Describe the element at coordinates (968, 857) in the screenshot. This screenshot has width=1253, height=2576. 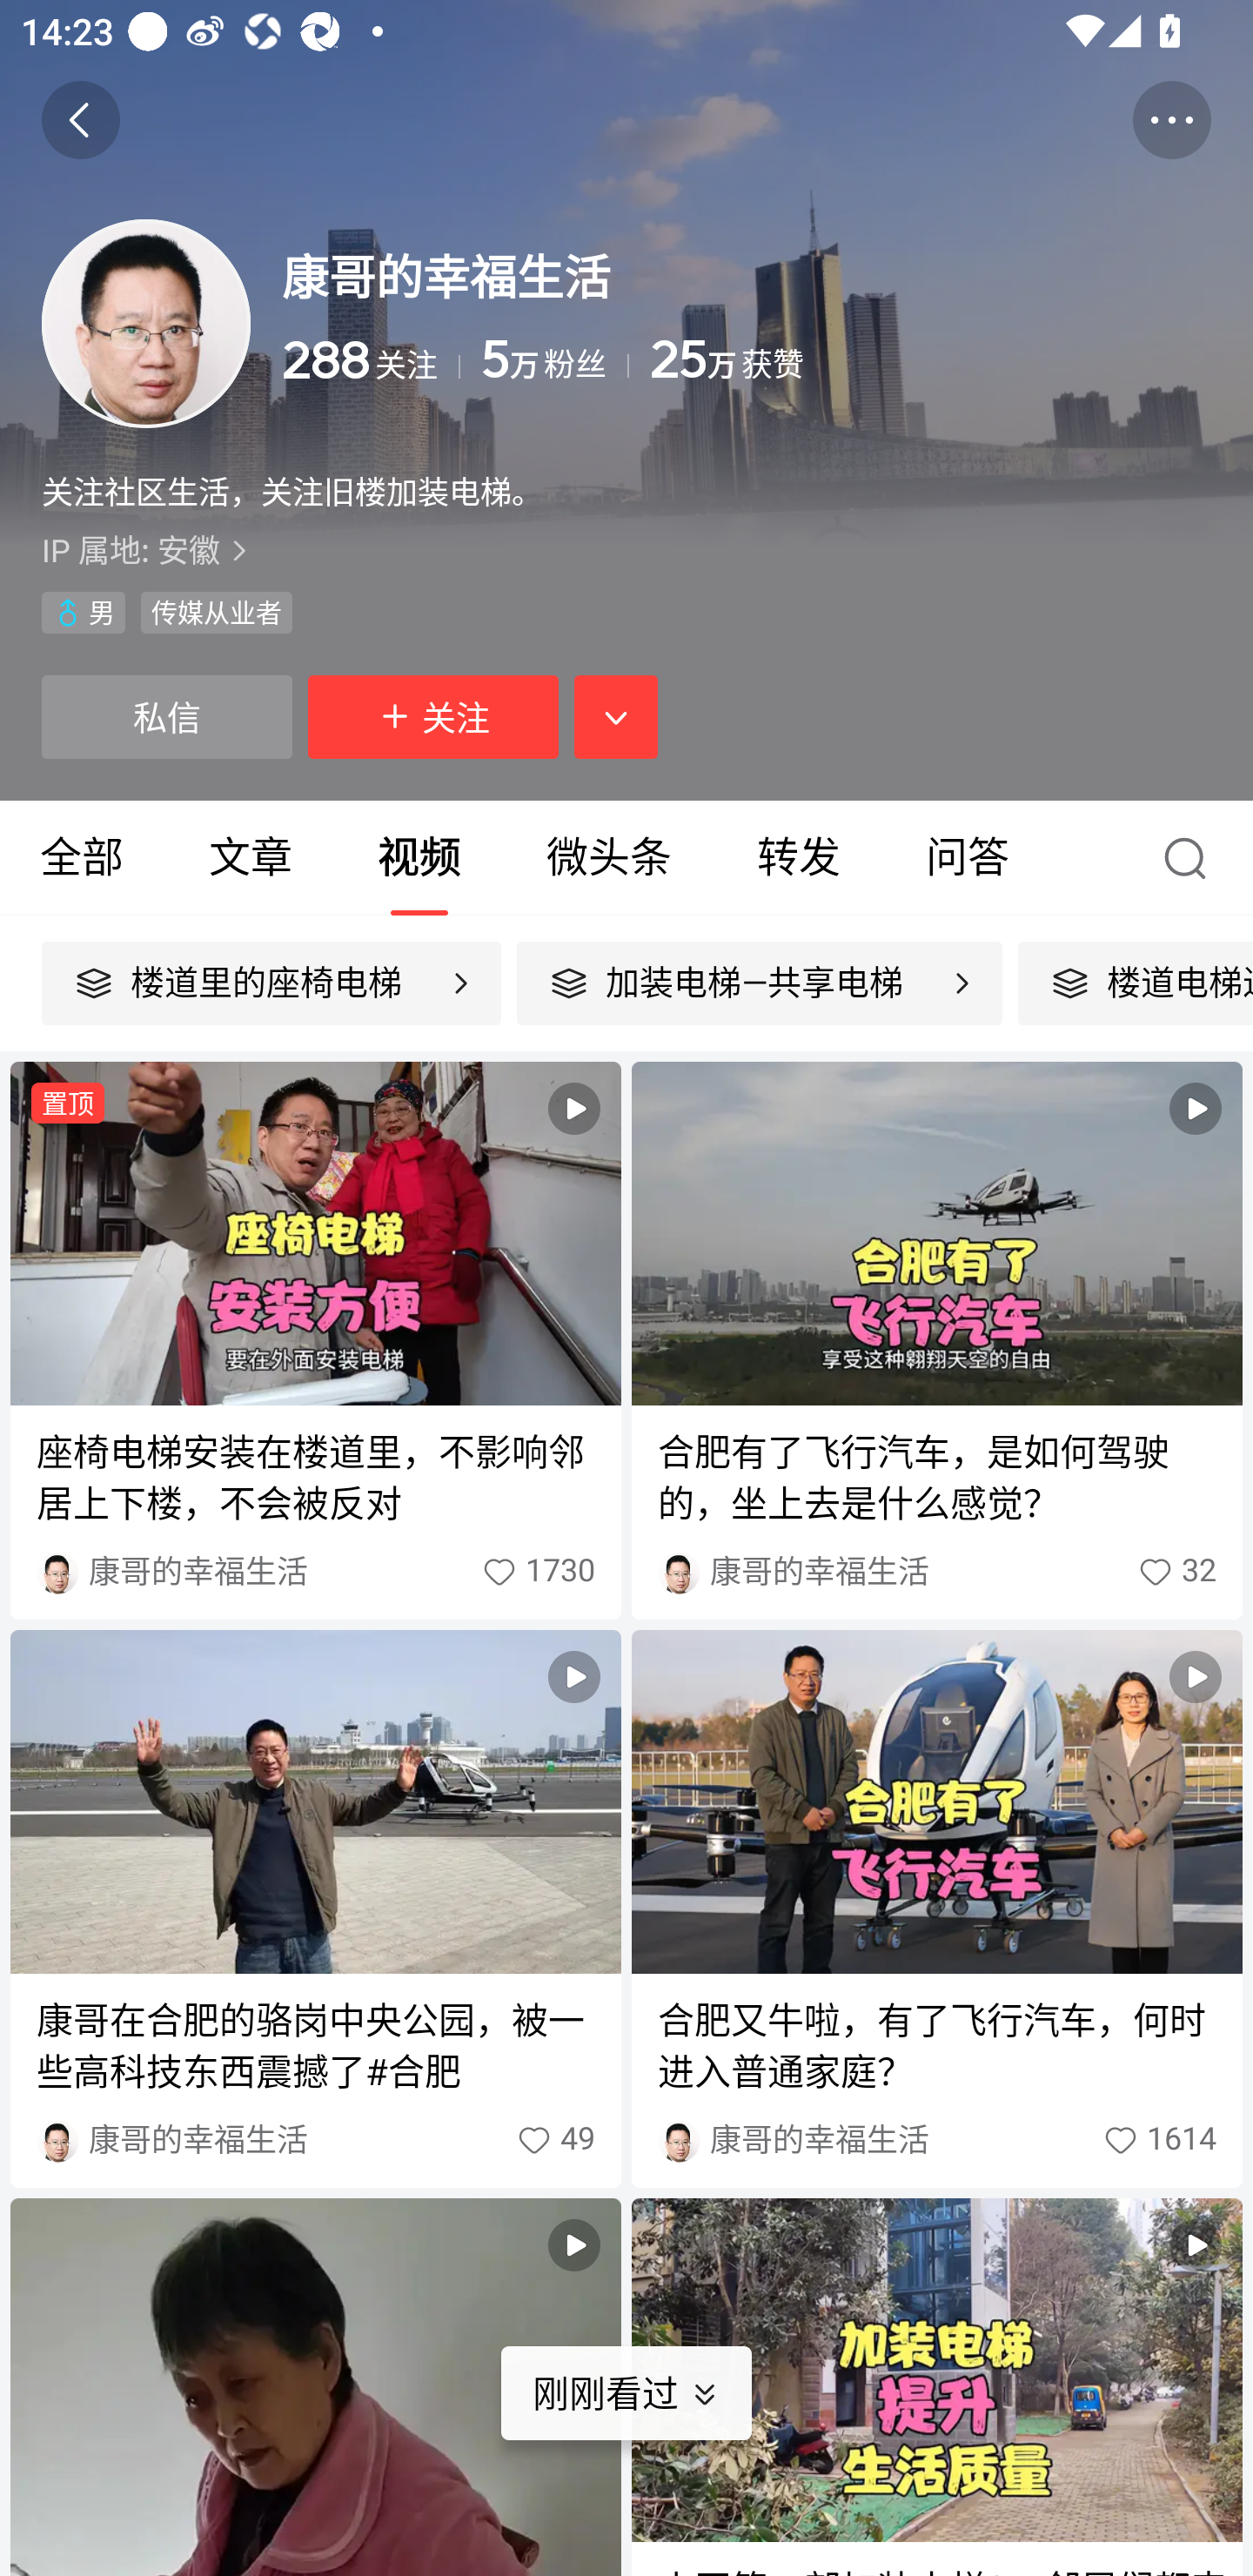
I see `问答` at that location.